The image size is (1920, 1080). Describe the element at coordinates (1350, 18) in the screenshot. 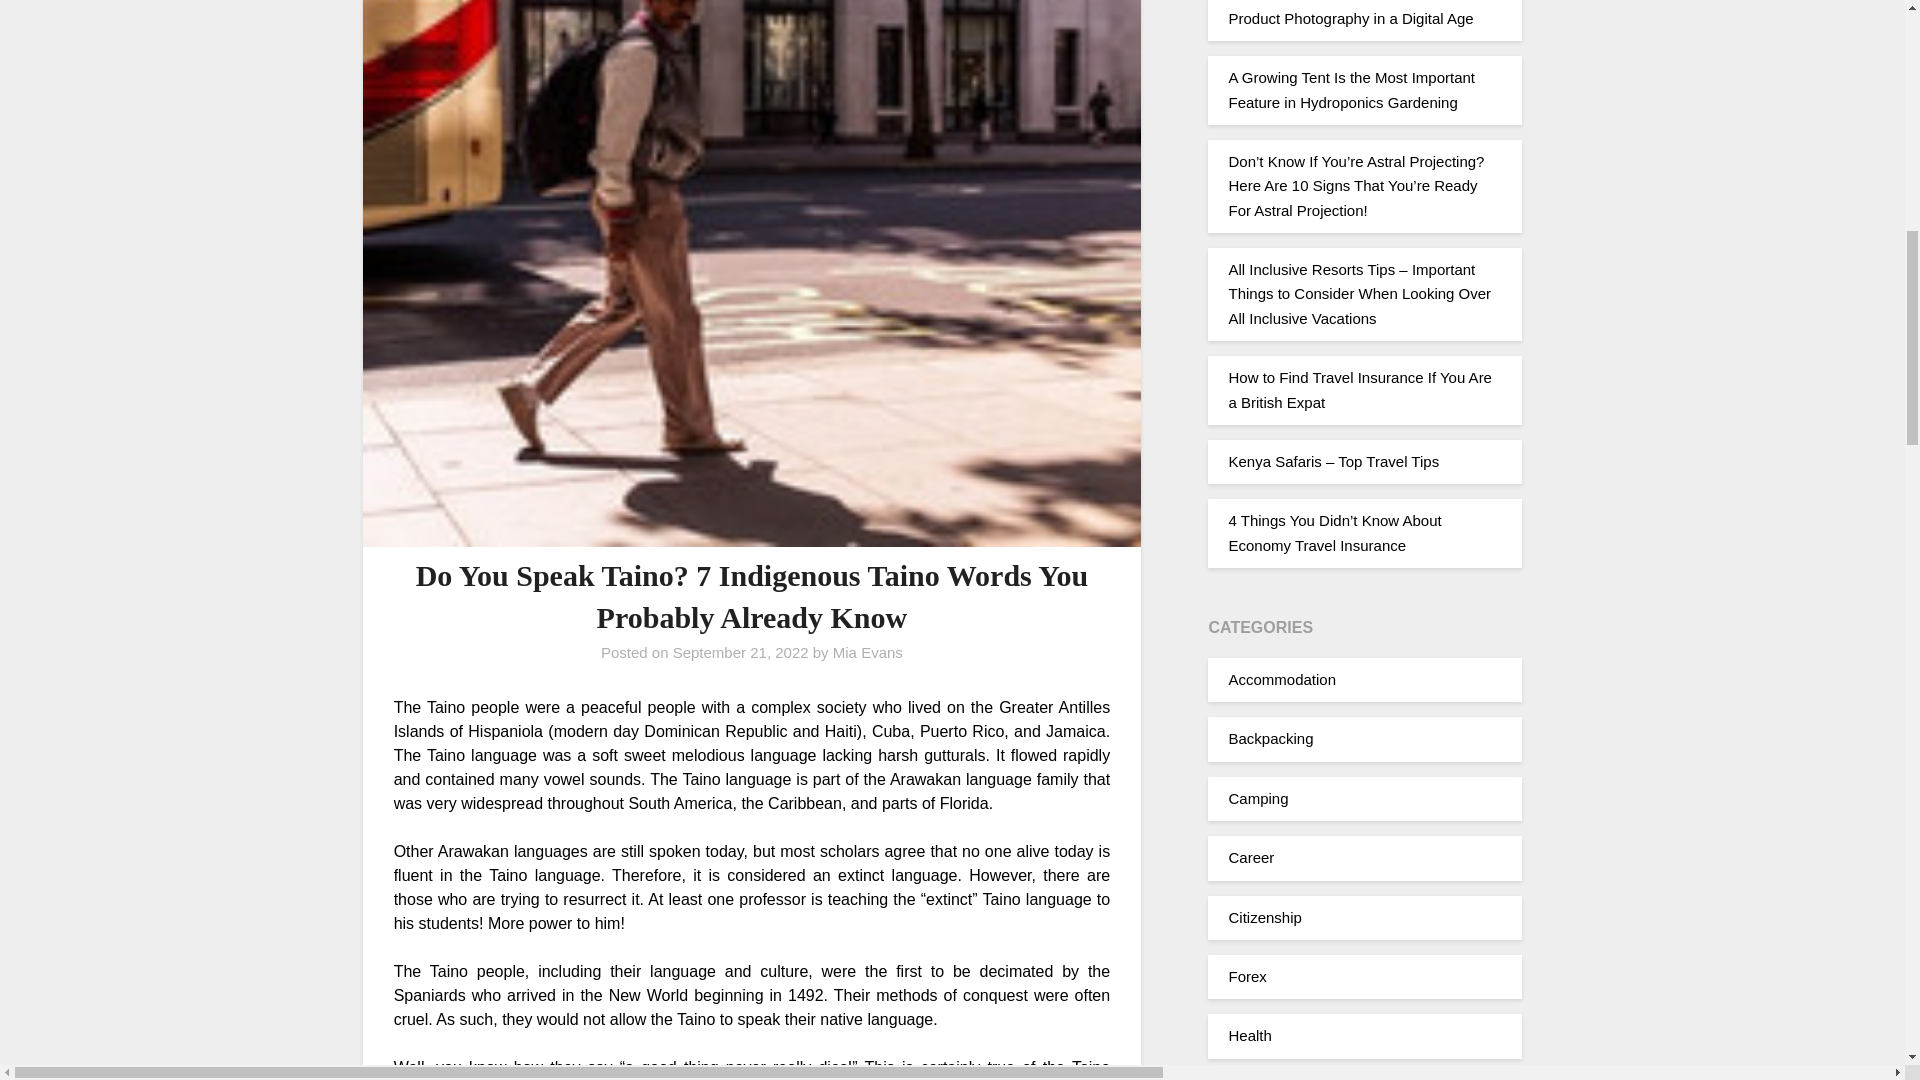

I see `Product Photography in a Digital Age` at that location.